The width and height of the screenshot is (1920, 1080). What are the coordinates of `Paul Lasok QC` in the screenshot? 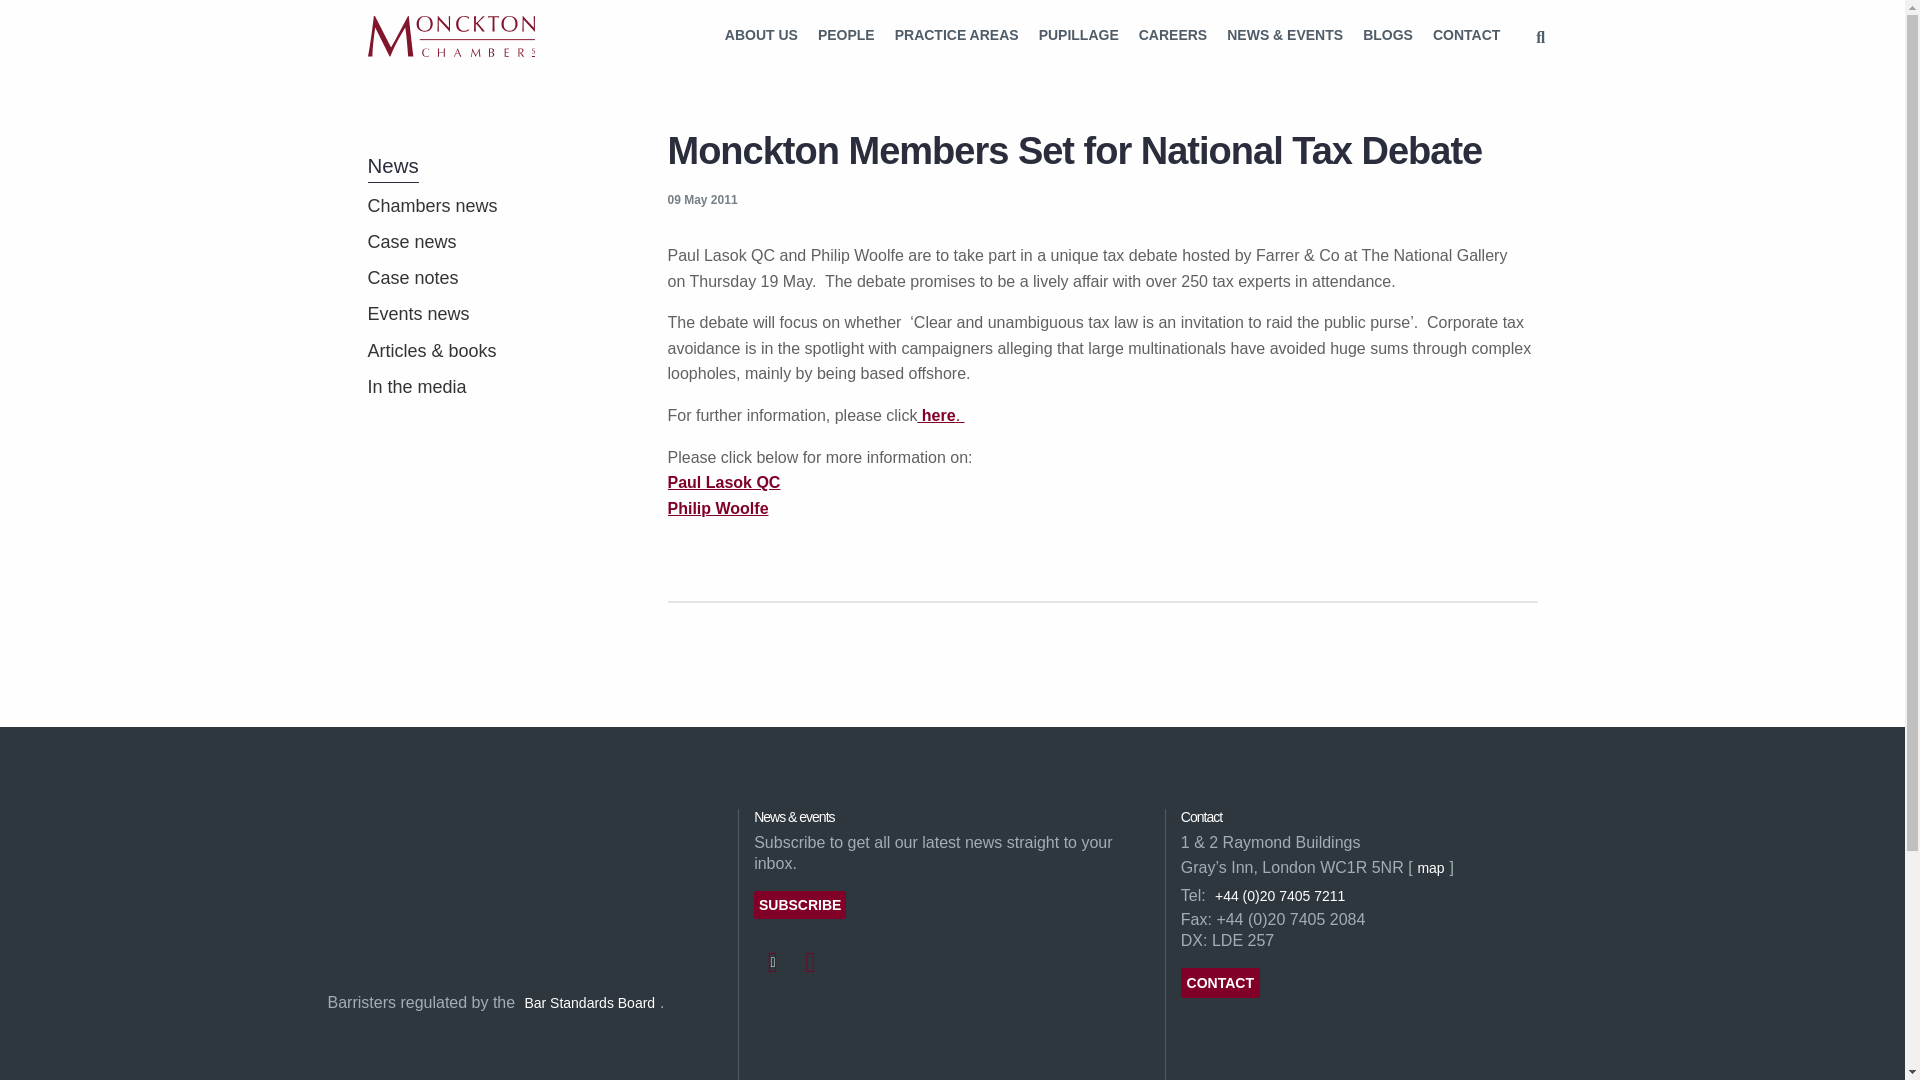 It's located at (724, 483).